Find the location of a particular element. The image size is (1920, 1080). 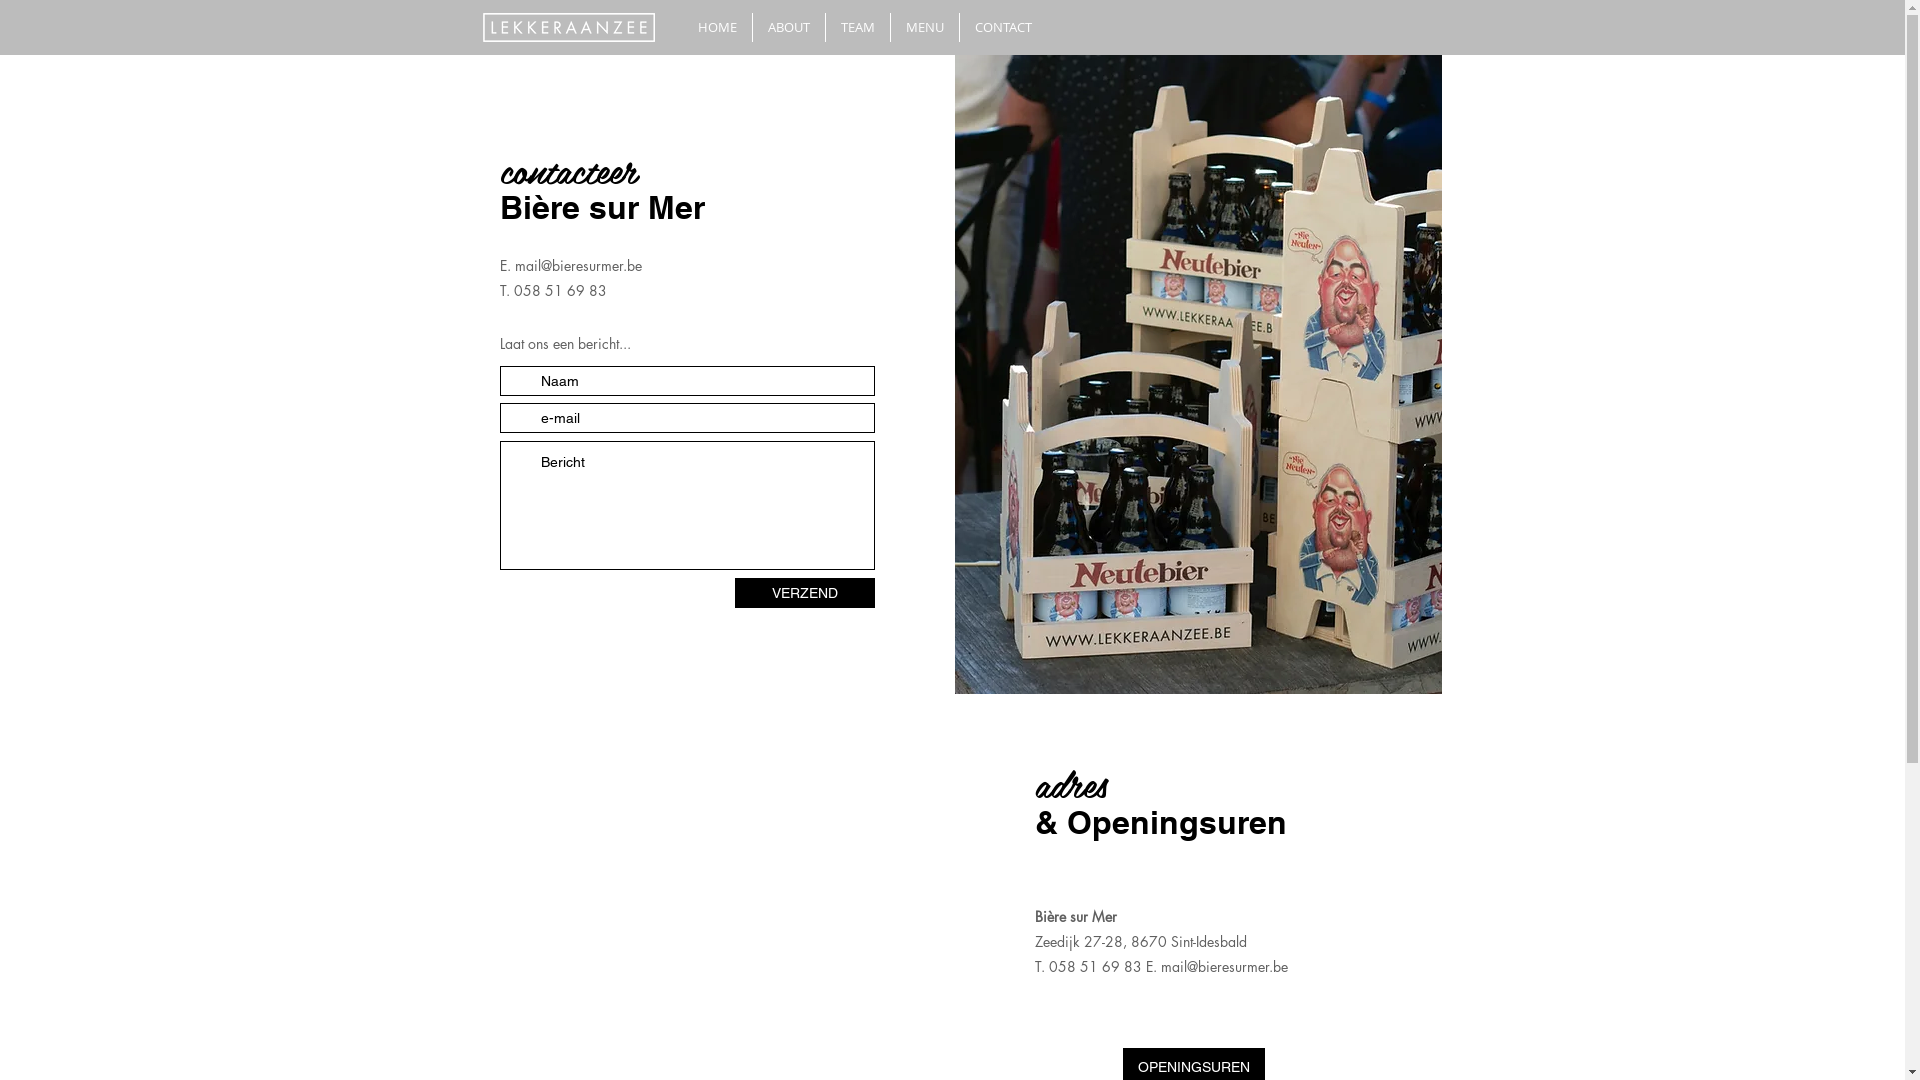

mail@bieresurmer.be is located at coordinates (578, 266).